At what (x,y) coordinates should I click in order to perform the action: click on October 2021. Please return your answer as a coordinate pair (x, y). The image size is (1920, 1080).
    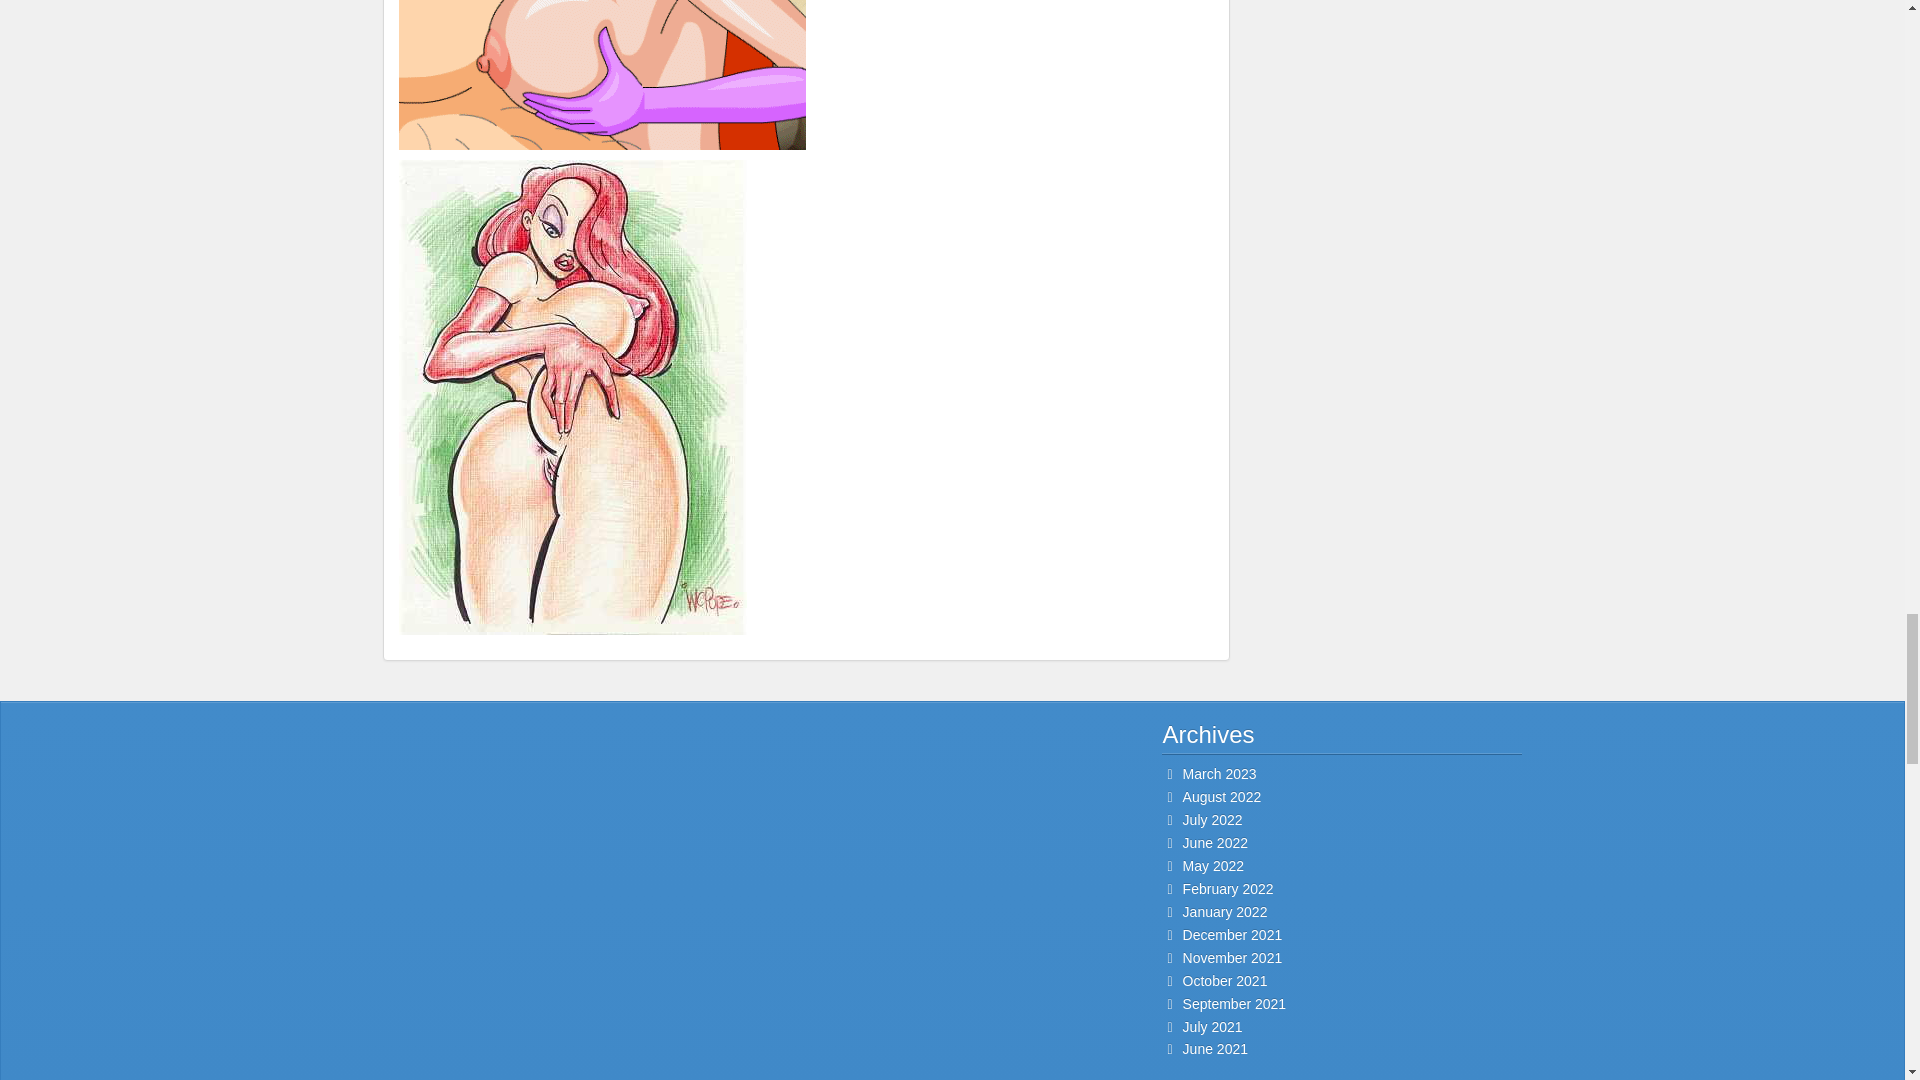
    Looking at the image, I should click on (1224, 981).